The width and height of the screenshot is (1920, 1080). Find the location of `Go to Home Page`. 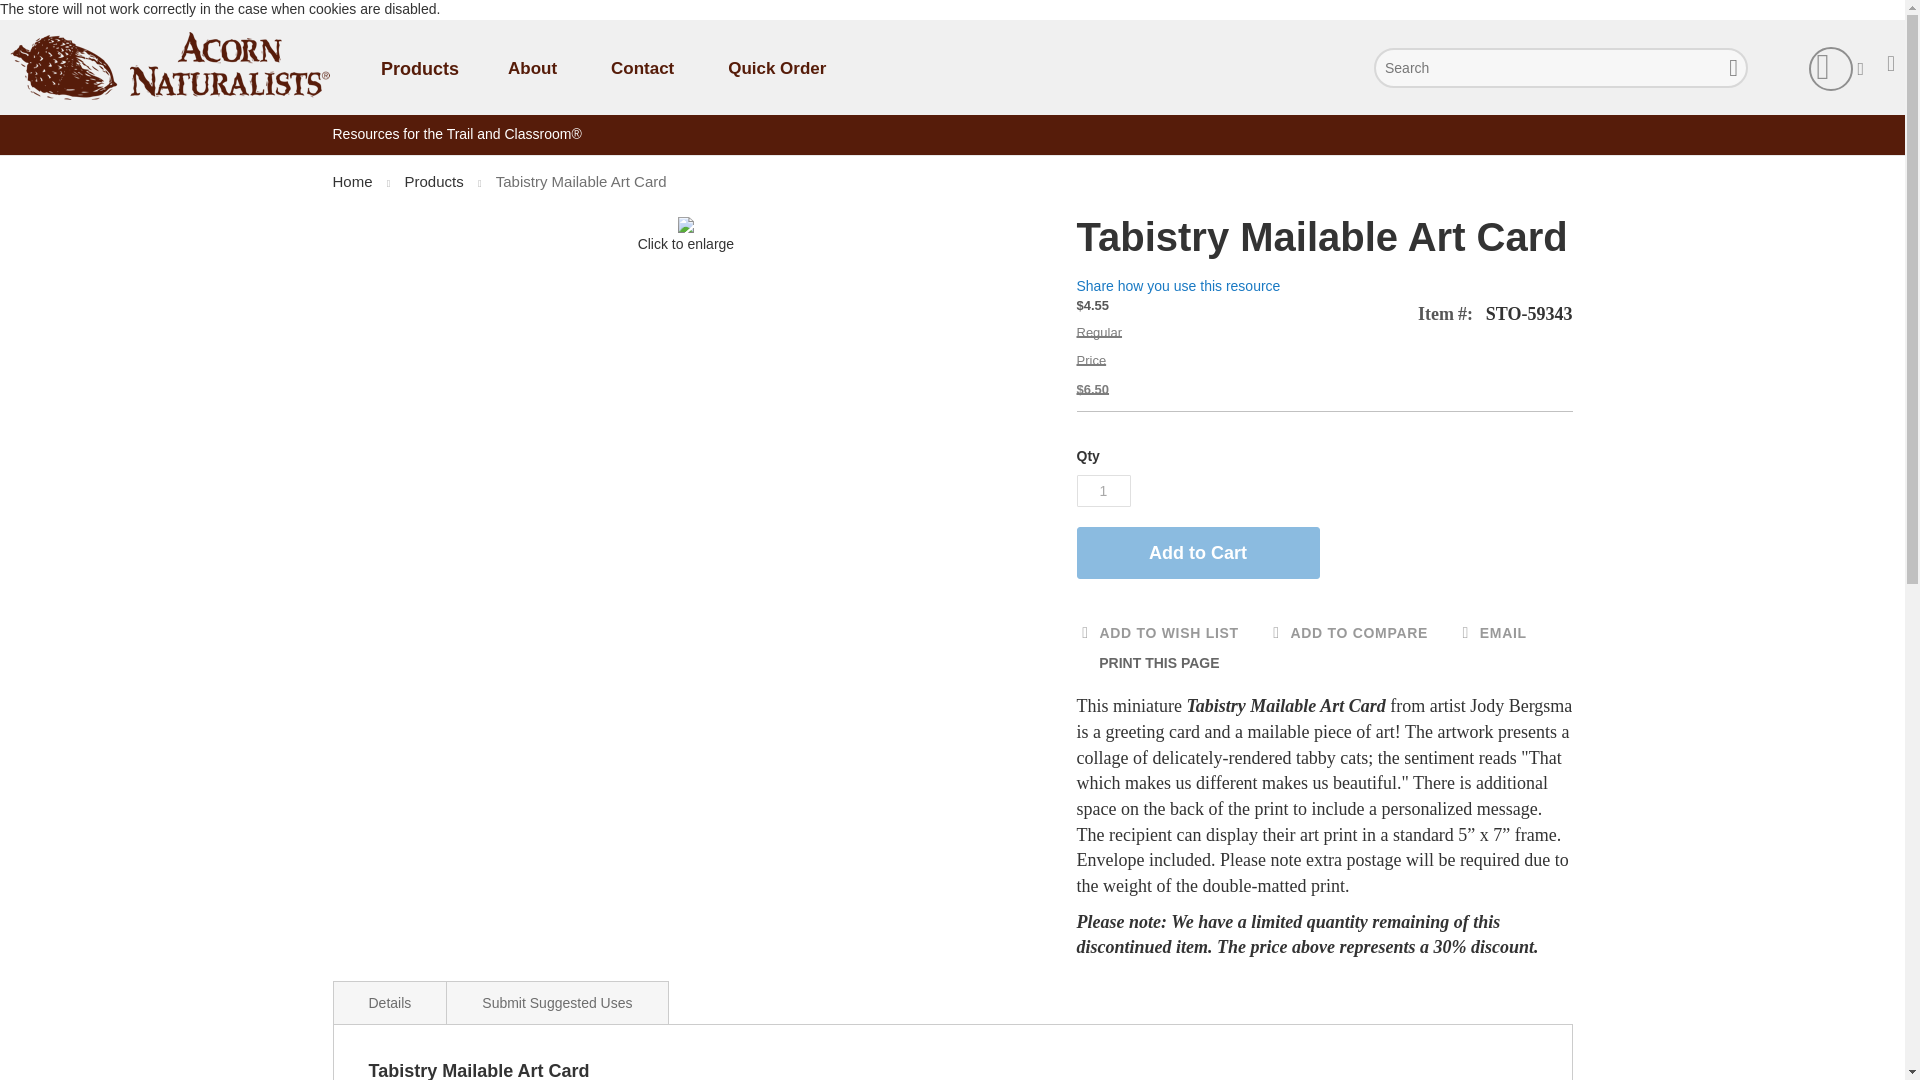

Go to Home Page is located at coordinates (354, 181).